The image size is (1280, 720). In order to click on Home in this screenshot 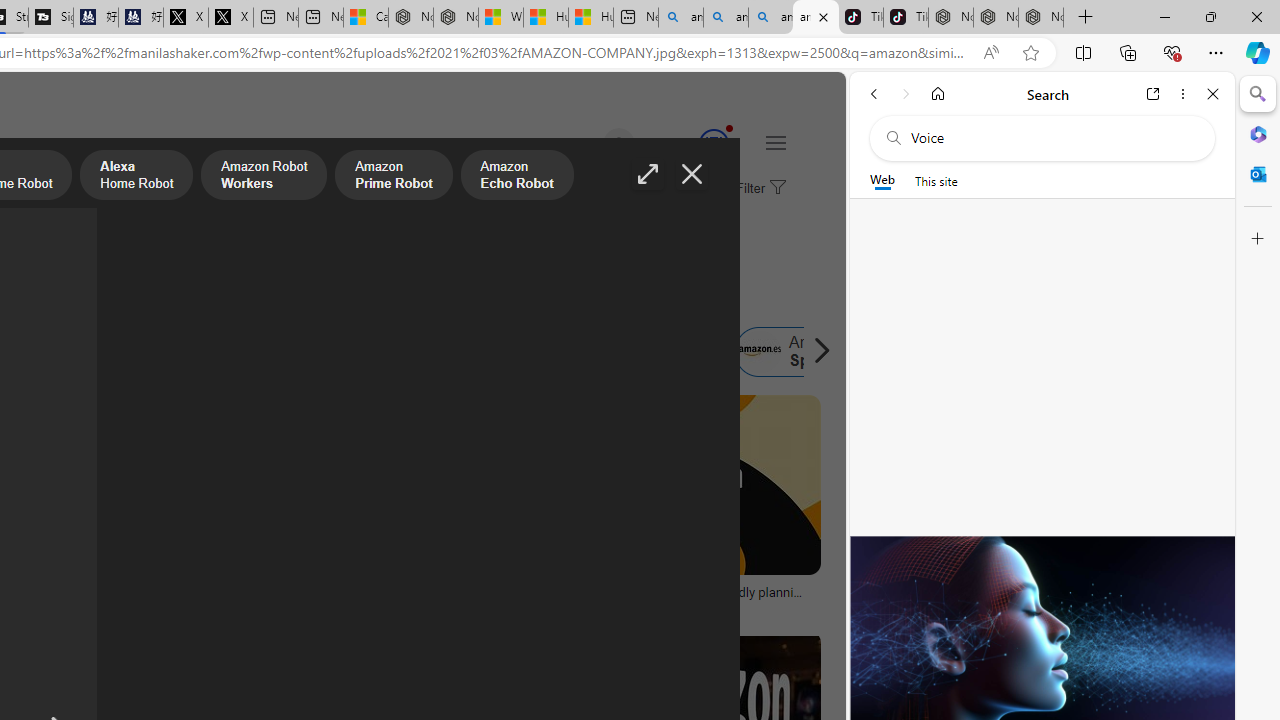, I will do `click(938, 94)`.